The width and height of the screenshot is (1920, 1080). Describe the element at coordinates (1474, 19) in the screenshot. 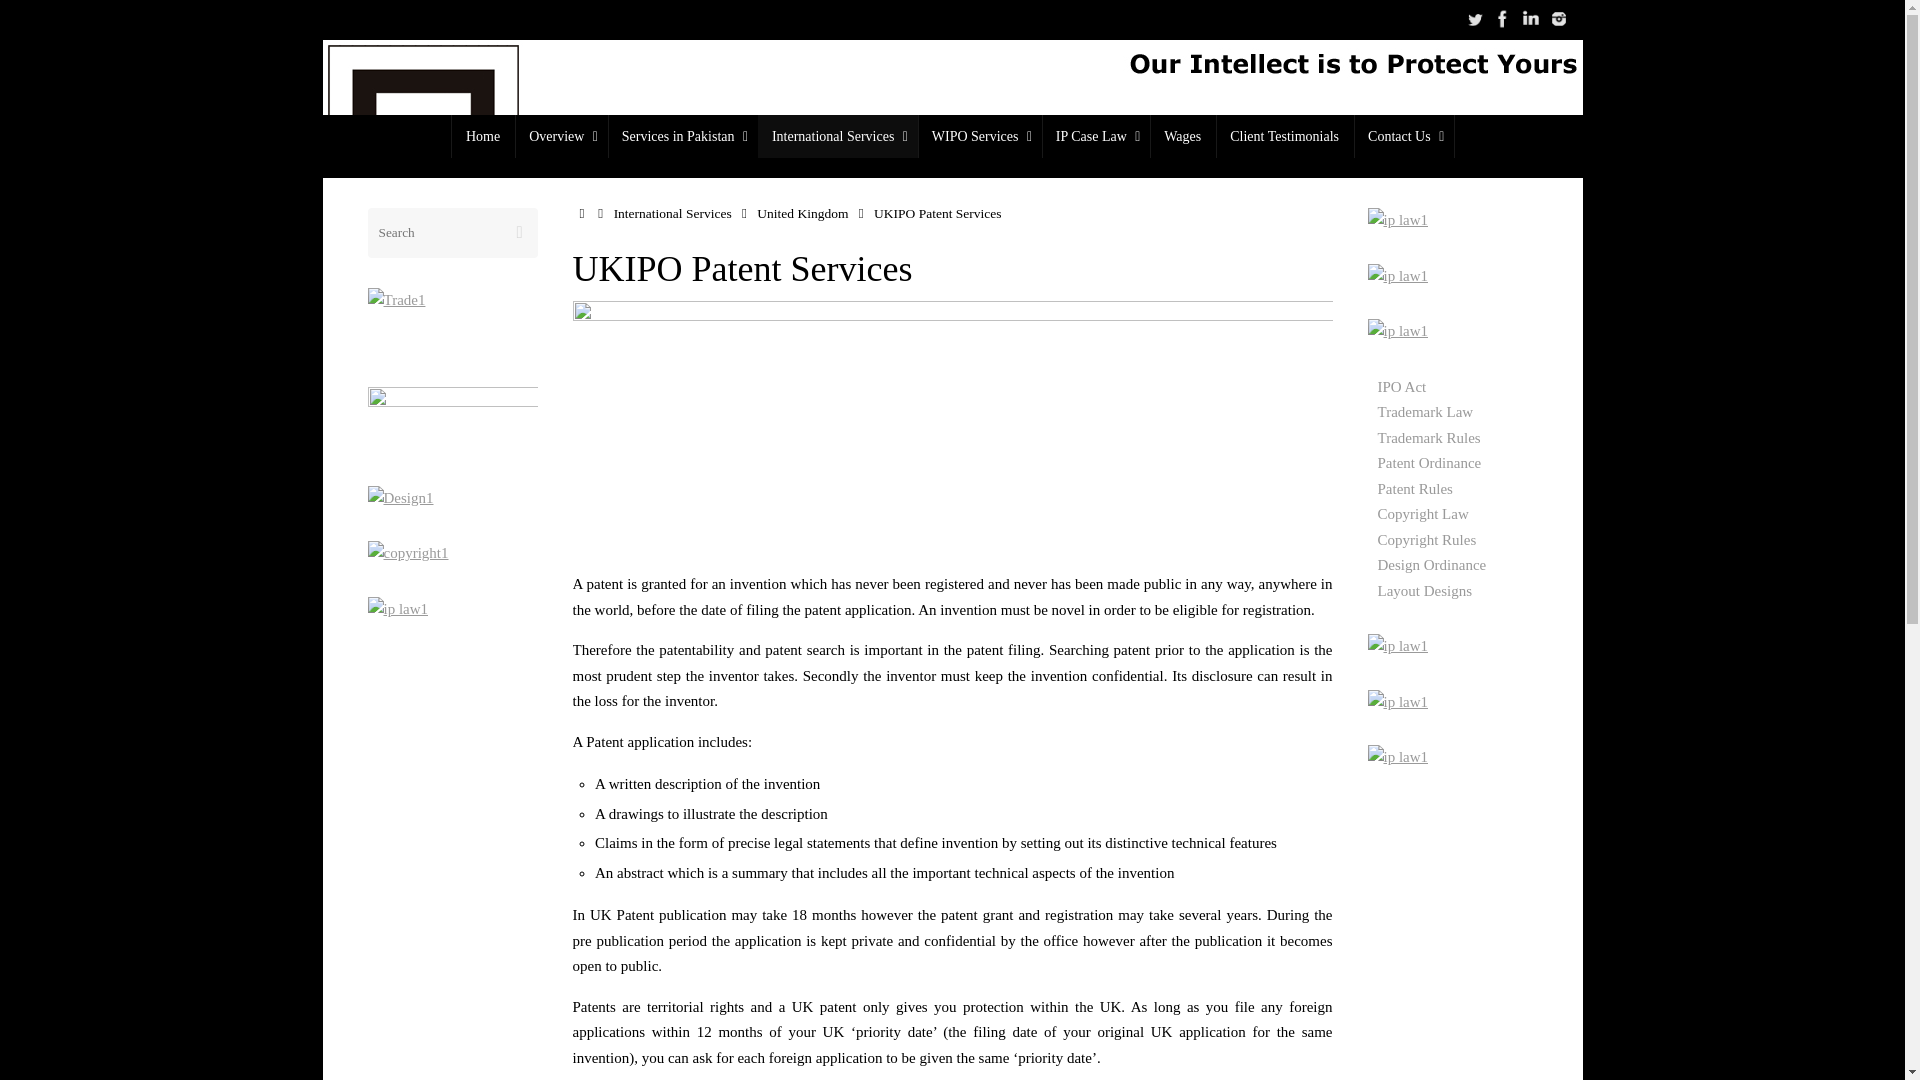

I see `Intellectual Property Logium` at that location.